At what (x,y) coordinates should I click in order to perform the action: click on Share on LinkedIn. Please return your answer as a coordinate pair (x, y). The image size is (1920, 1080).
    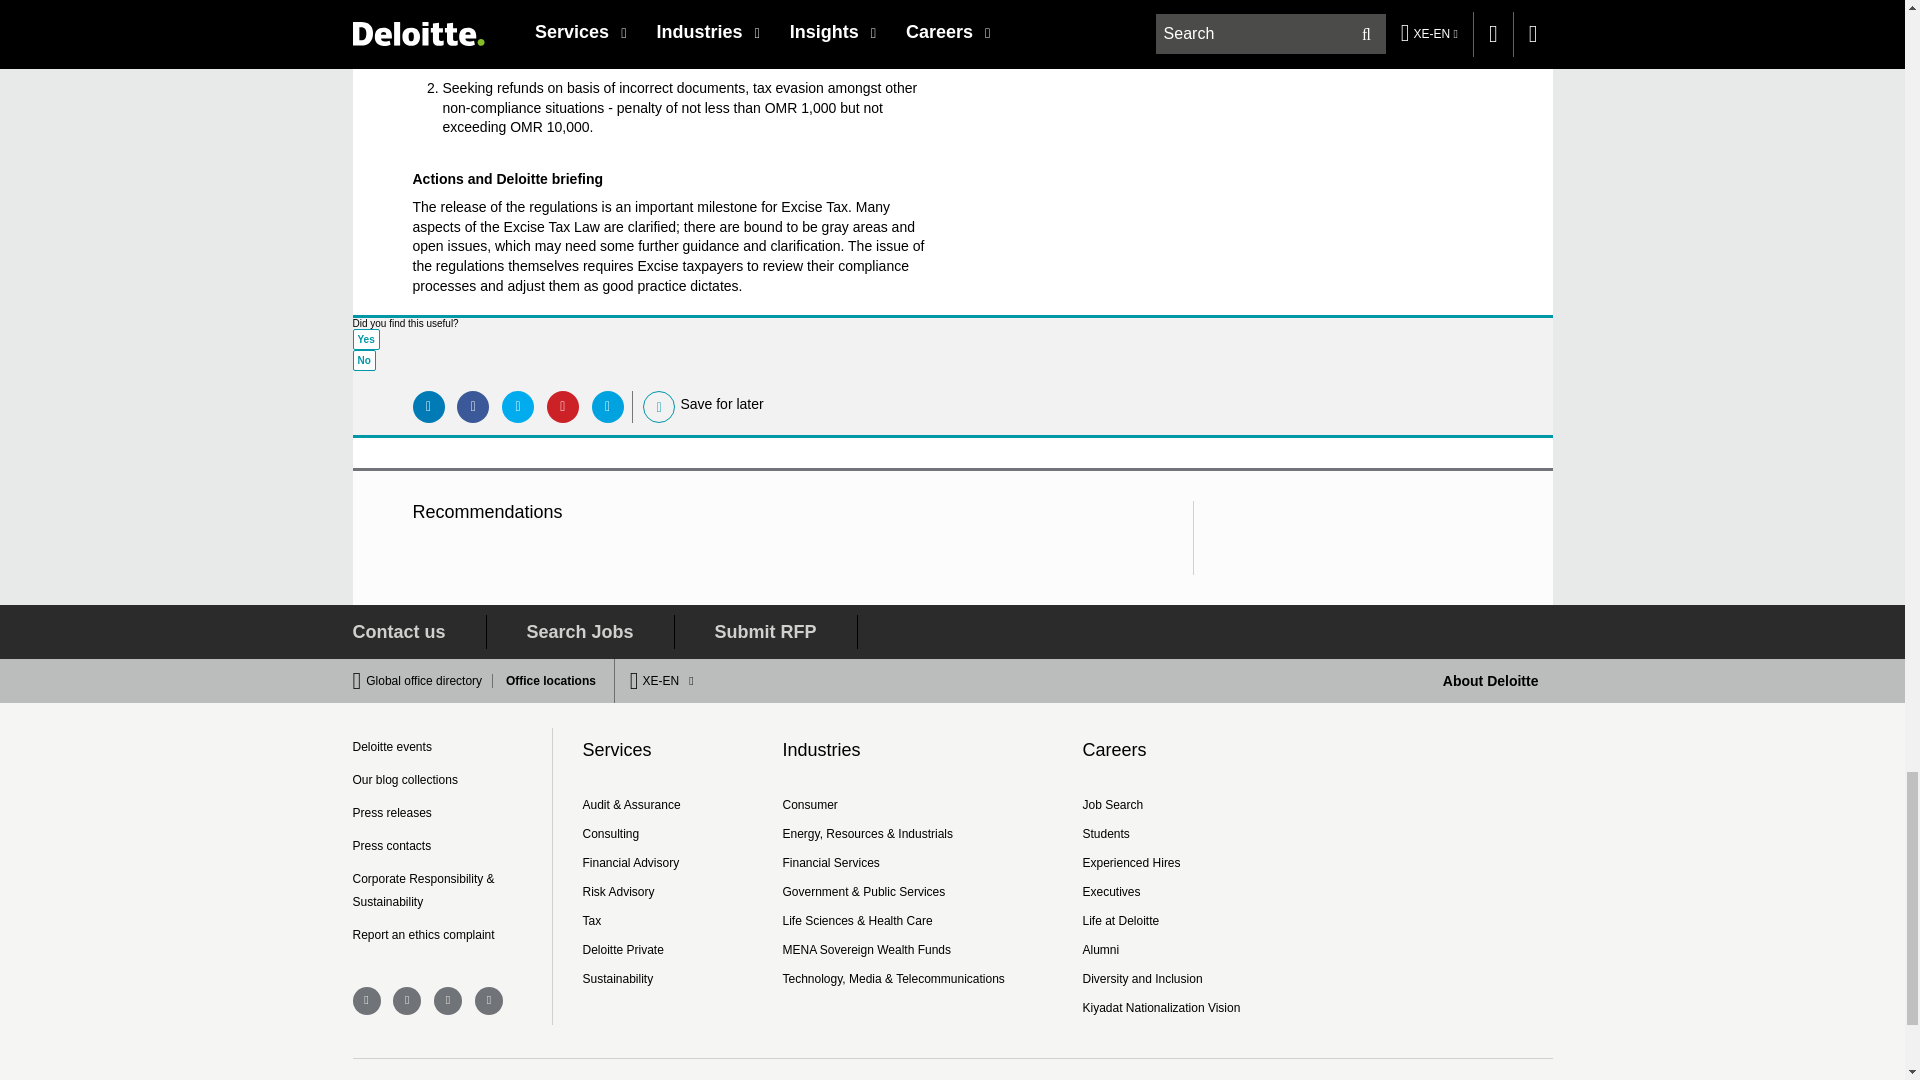
    Looking at the image, I should click on (428, 406).